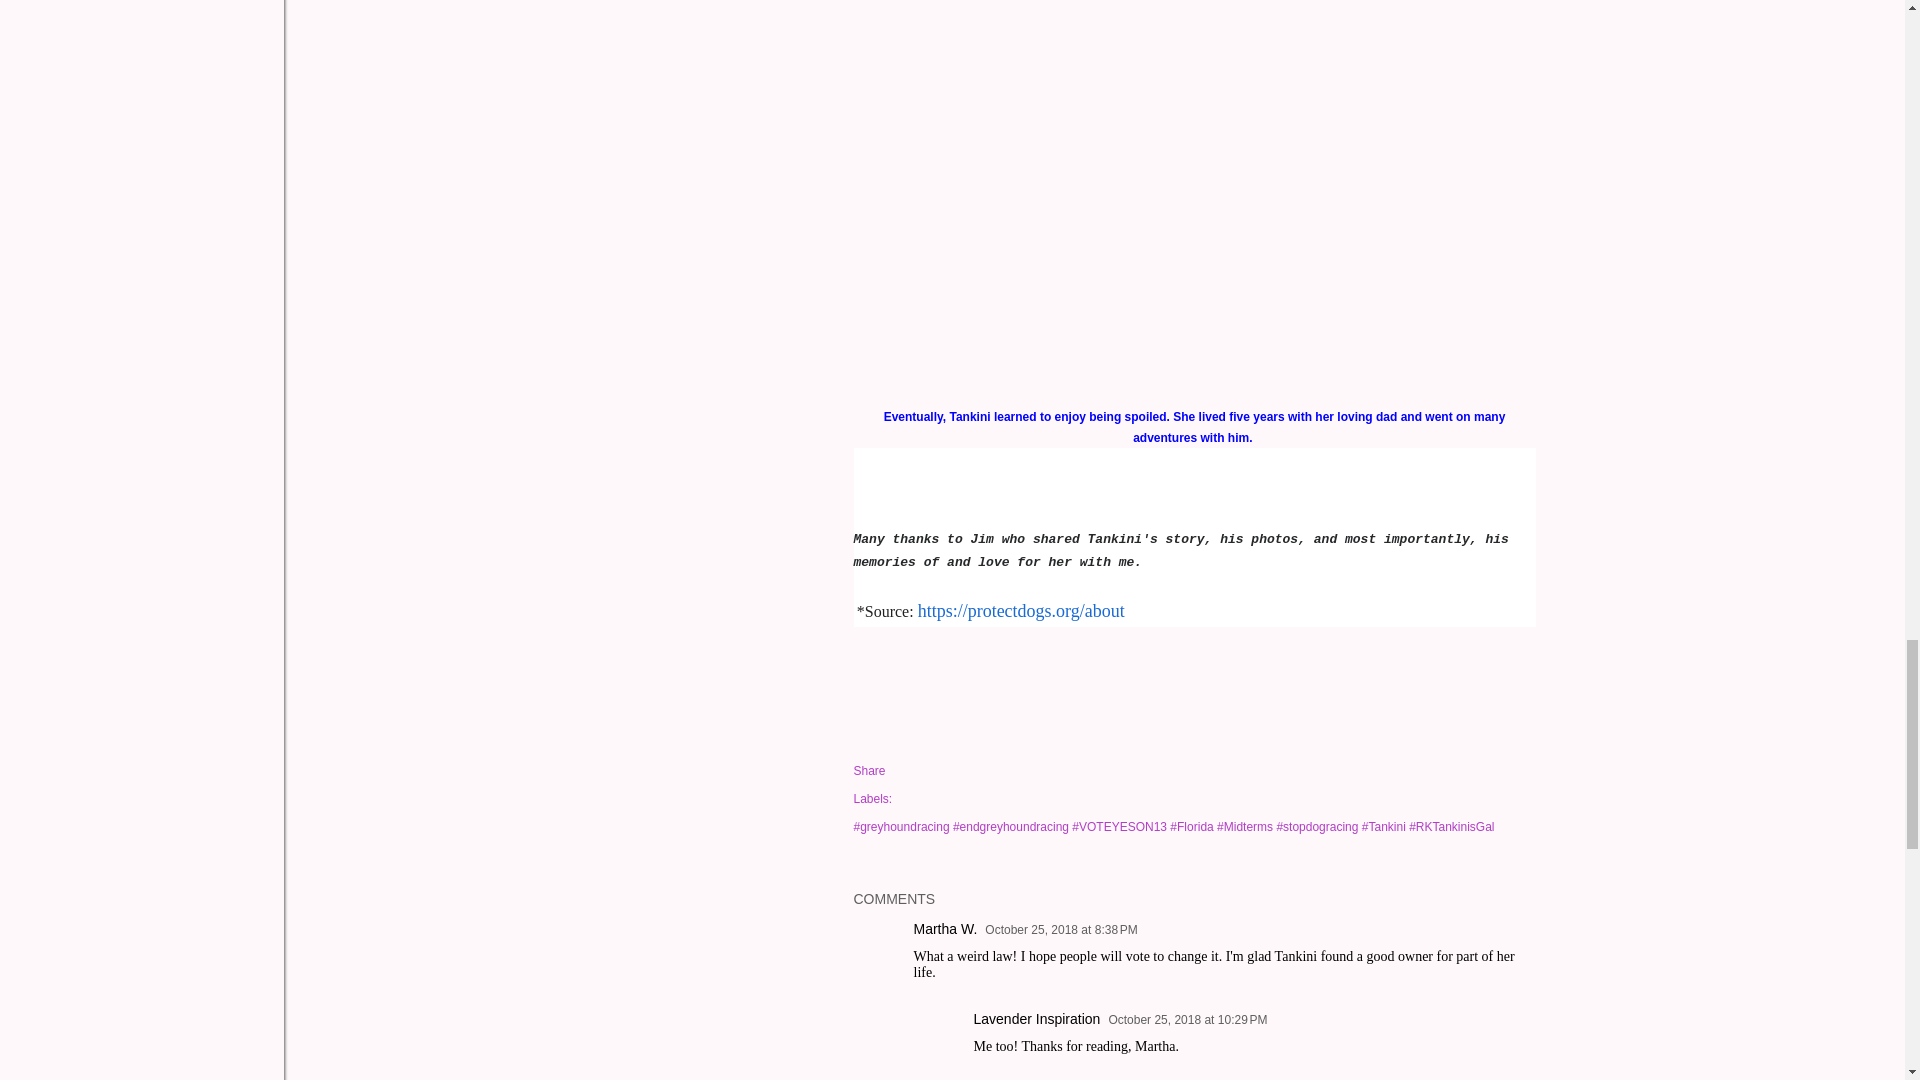 This screenshot has height=1080, width=1920. I want to click on Share, so click(870, 770).